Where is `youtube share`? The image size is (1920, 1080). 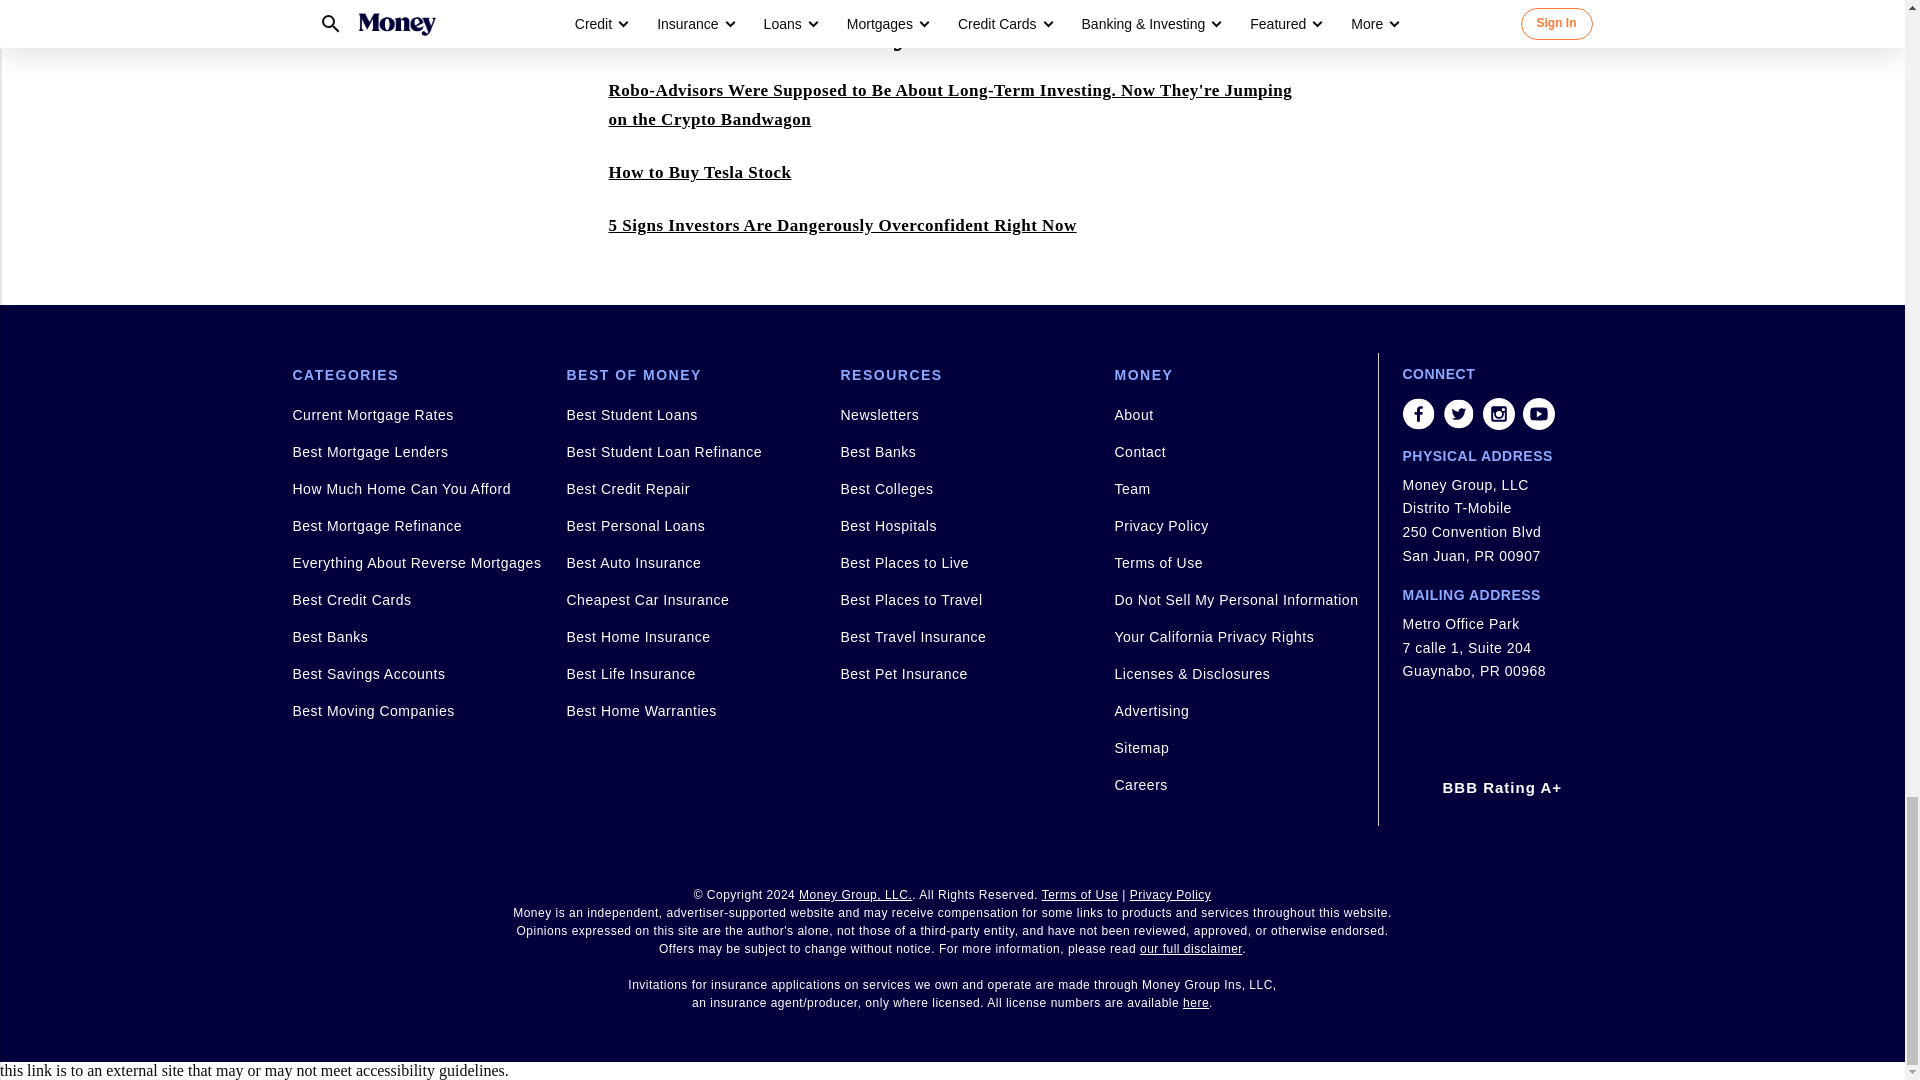 youtube share is located at coordinates (1538, 414).